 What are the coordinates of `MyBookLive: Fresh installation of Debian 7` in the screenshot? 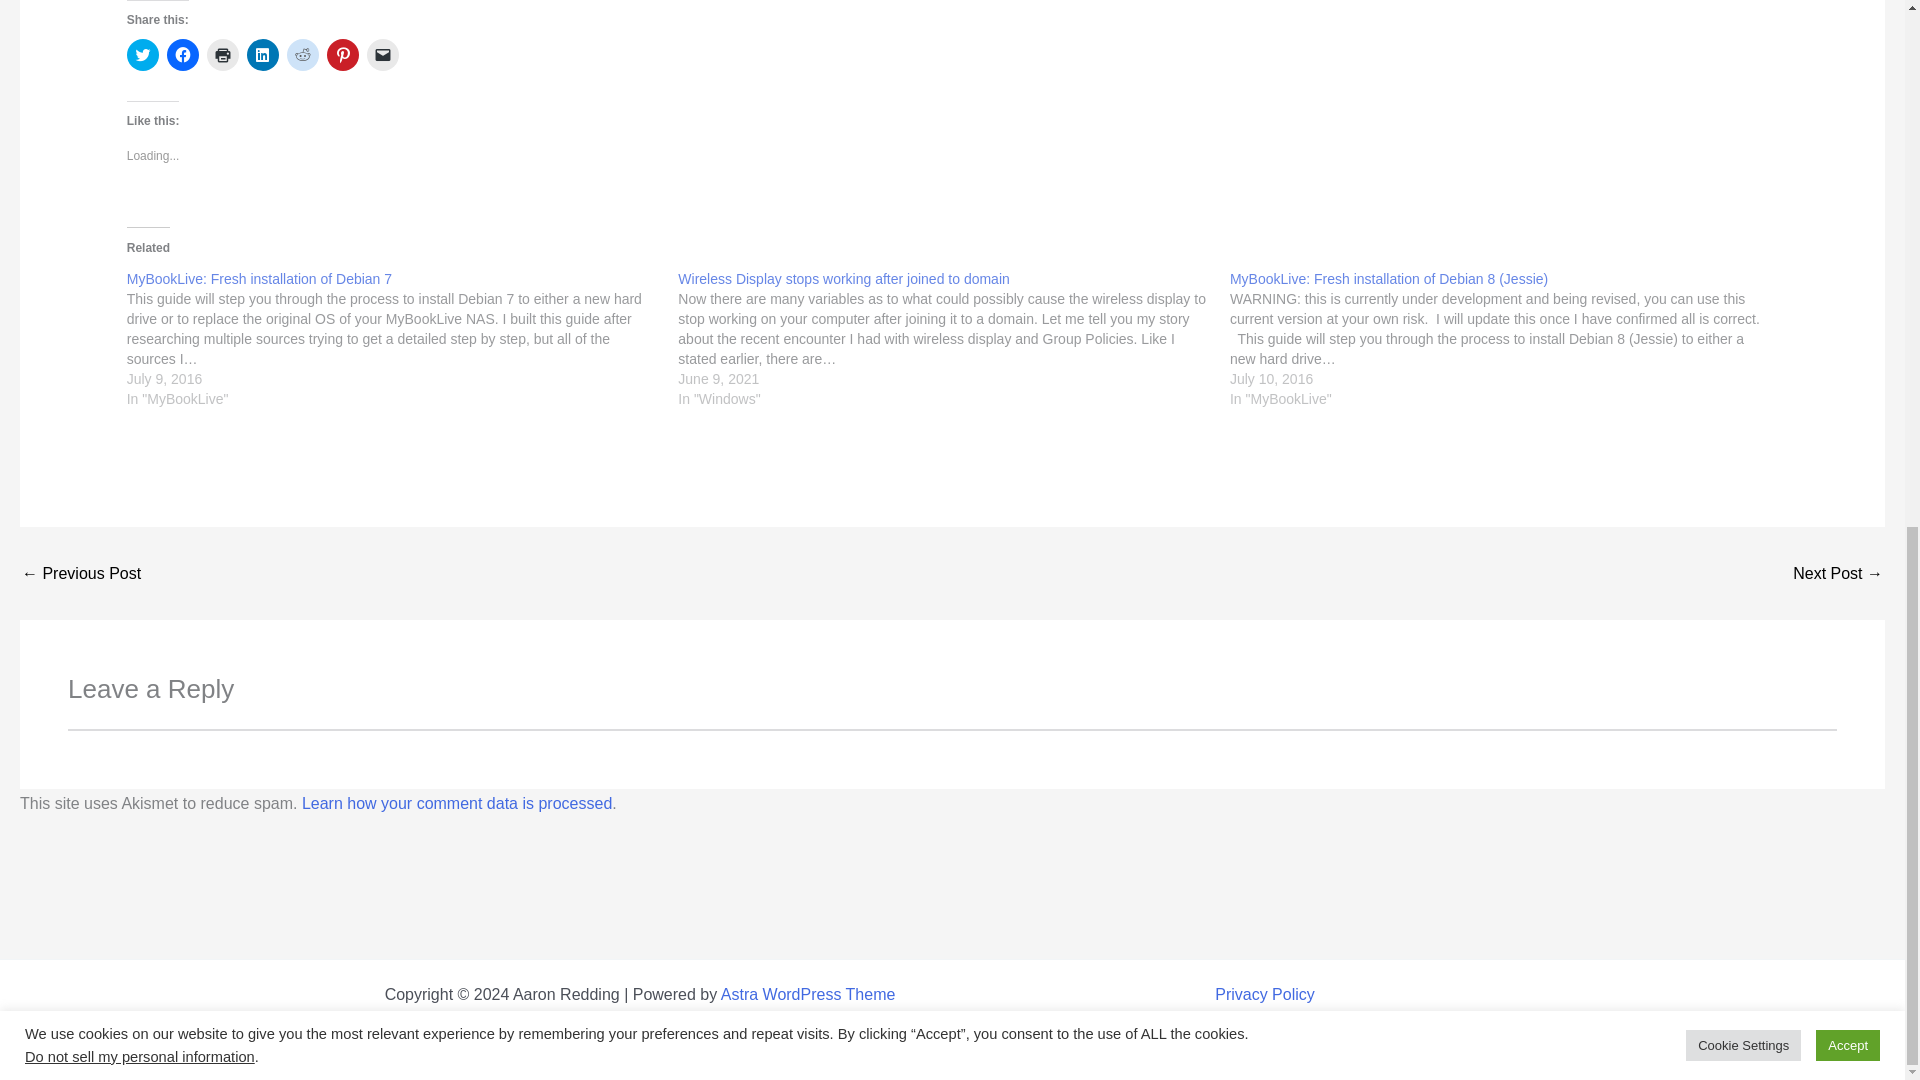 It's located at (402, 338).